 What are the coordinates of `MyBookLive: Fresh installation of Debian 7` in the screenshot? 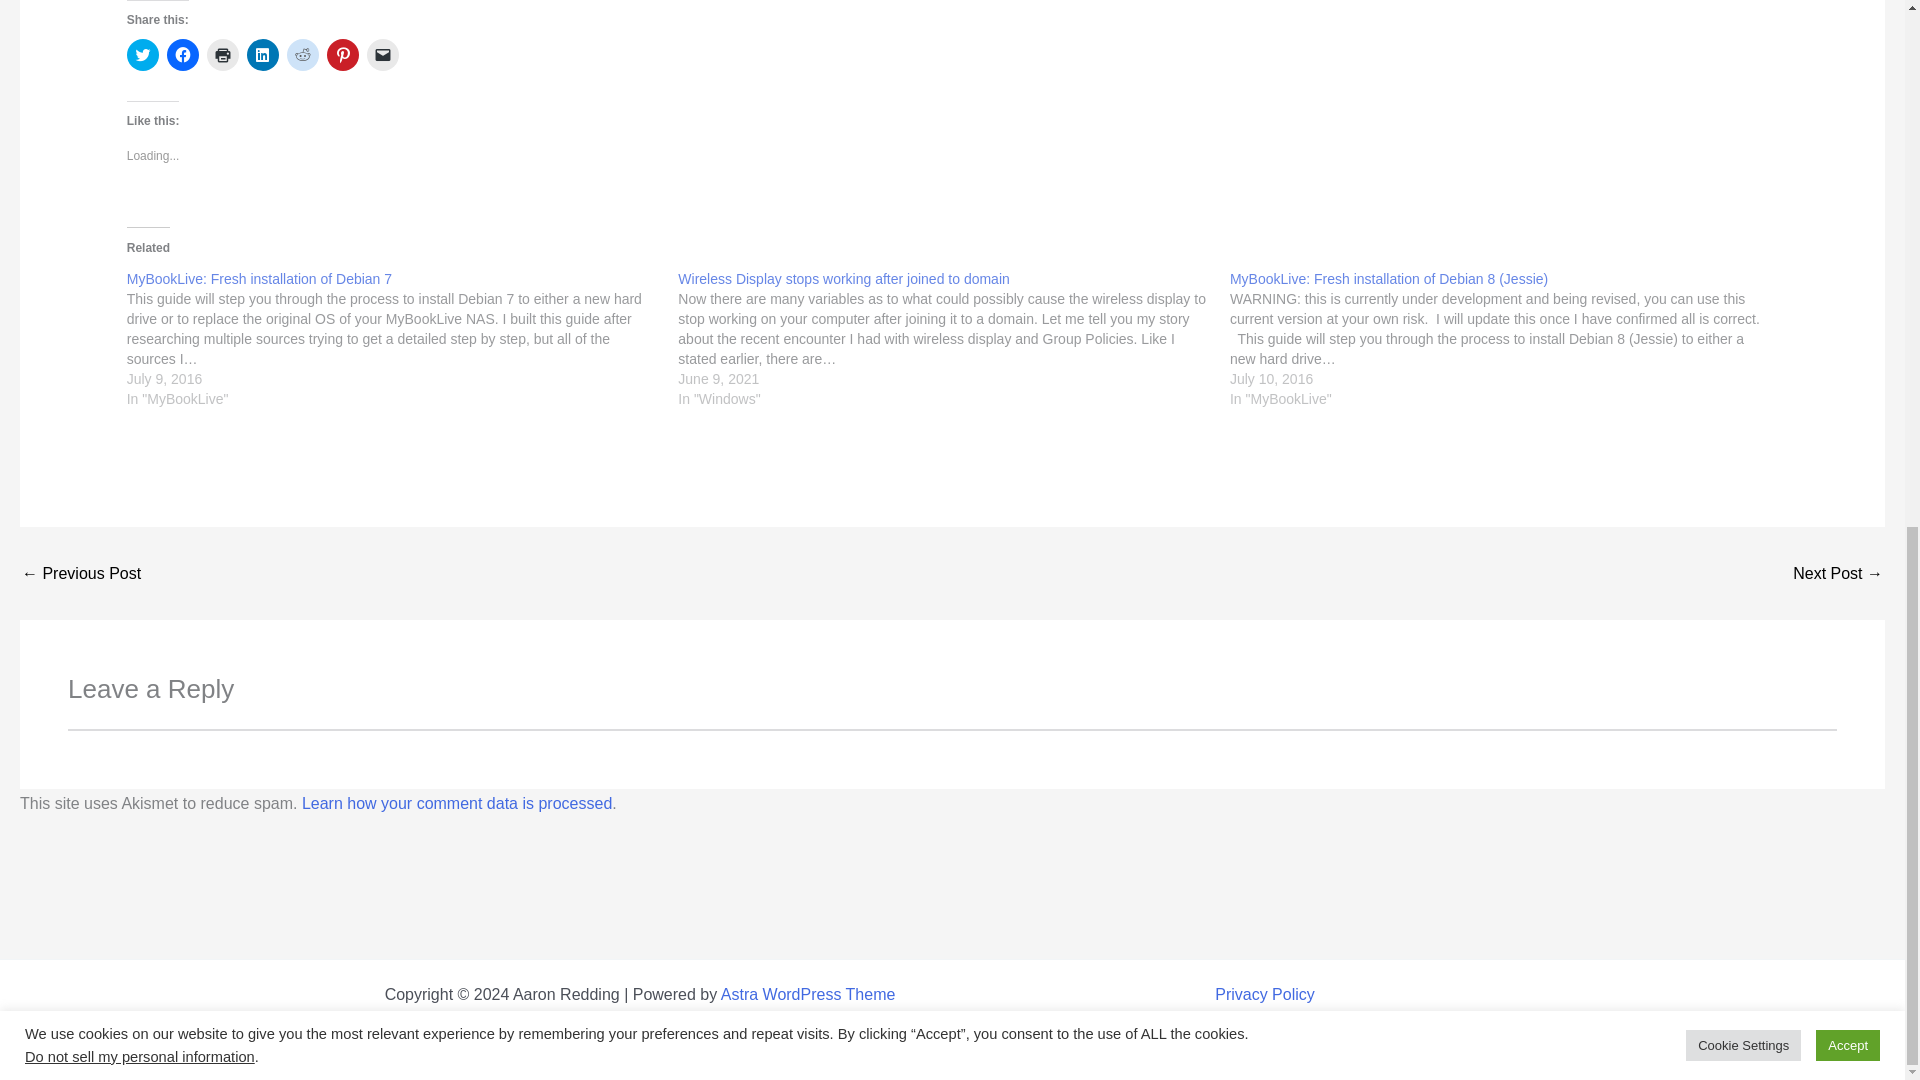 It's located at (402, 338).